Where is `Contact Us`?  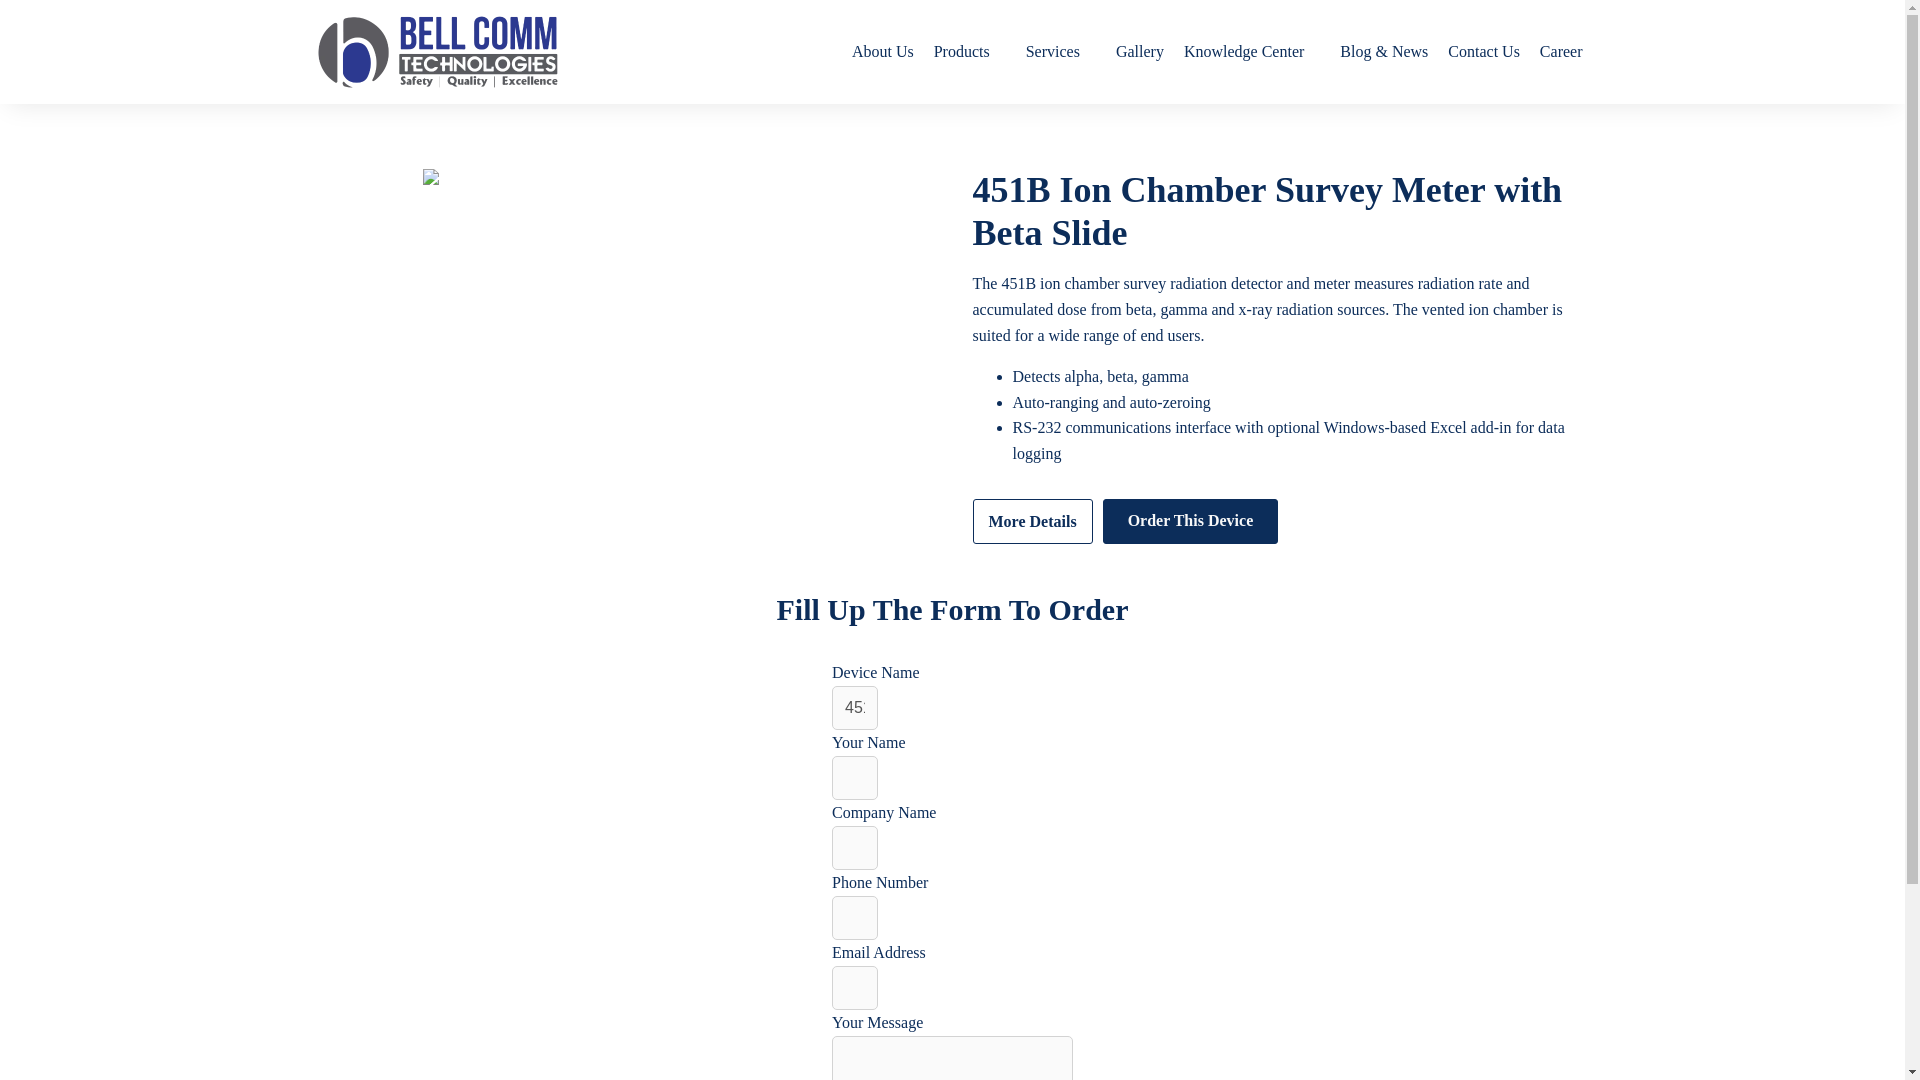 Contact Us is located at coordinates (1484, 52).